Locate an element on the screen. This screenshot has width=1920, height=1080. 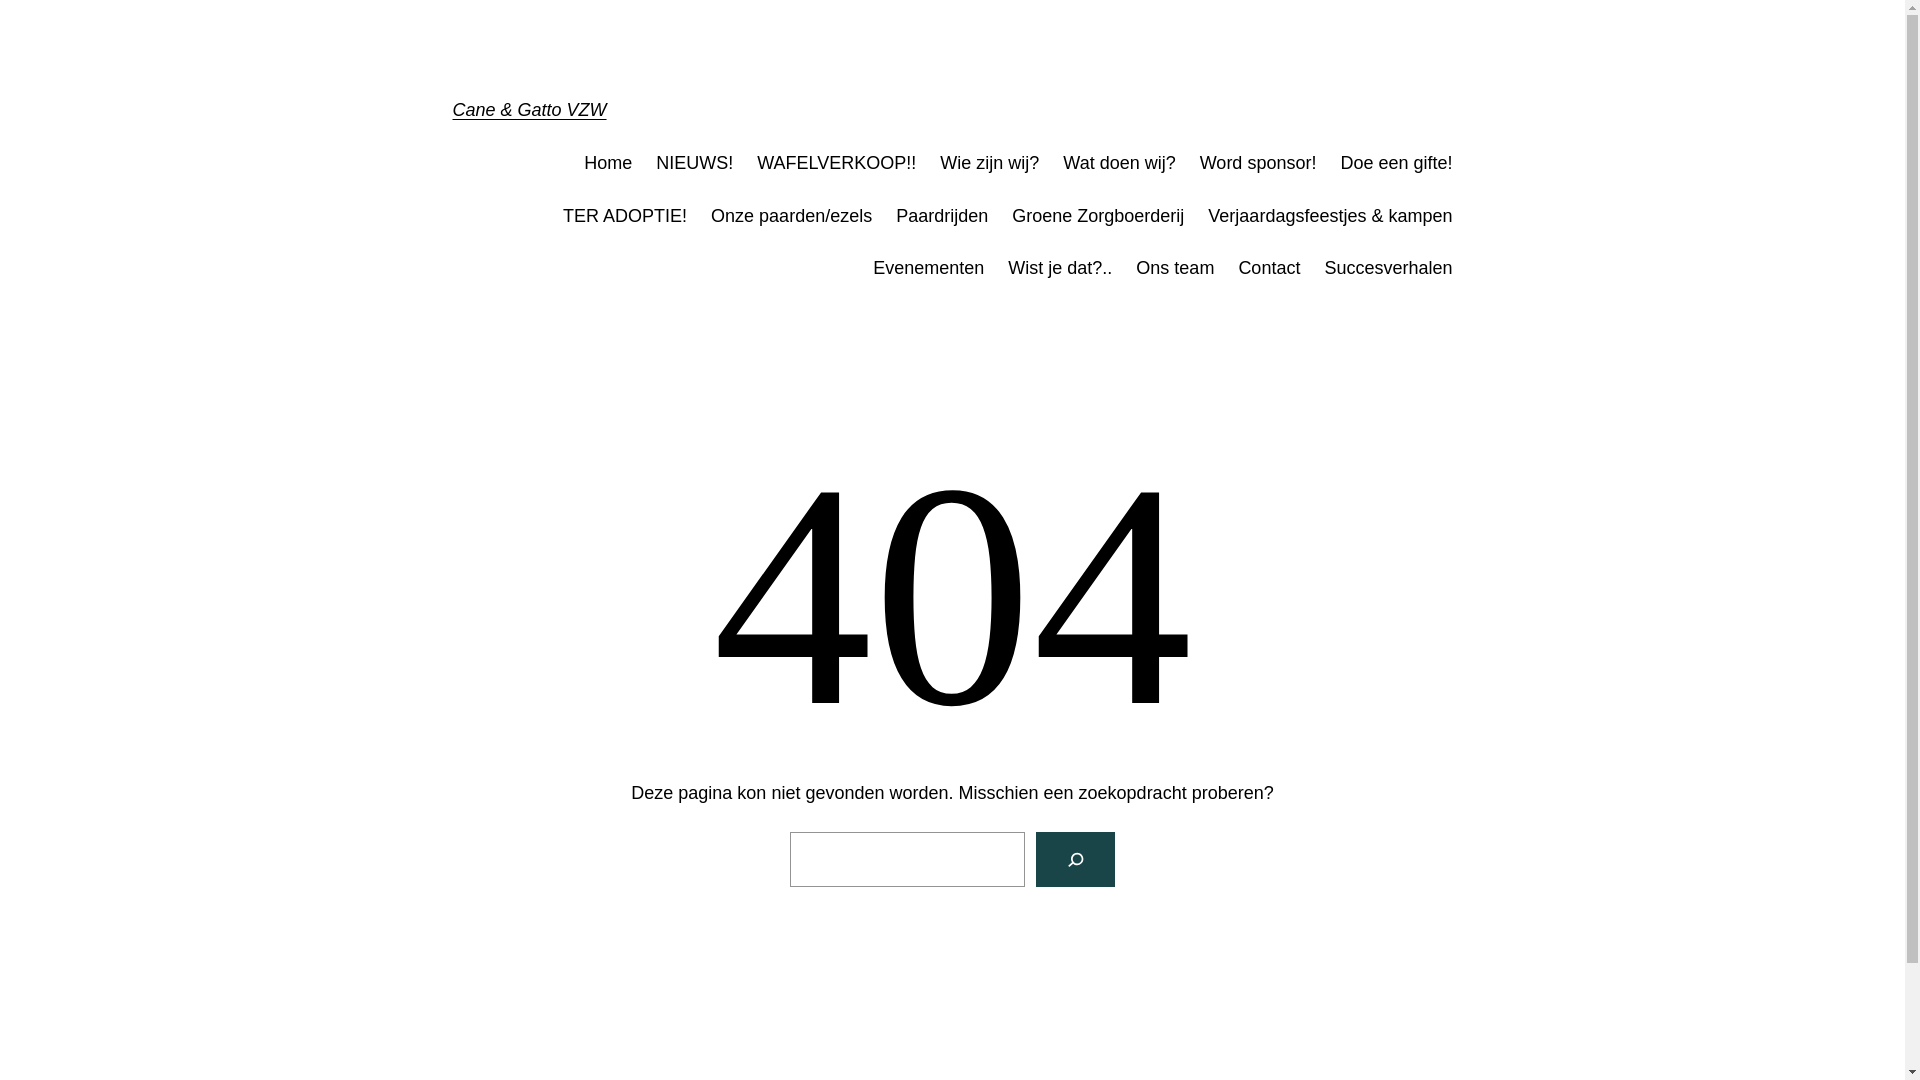
NIEUWS! is located at coordinates (694, 164).